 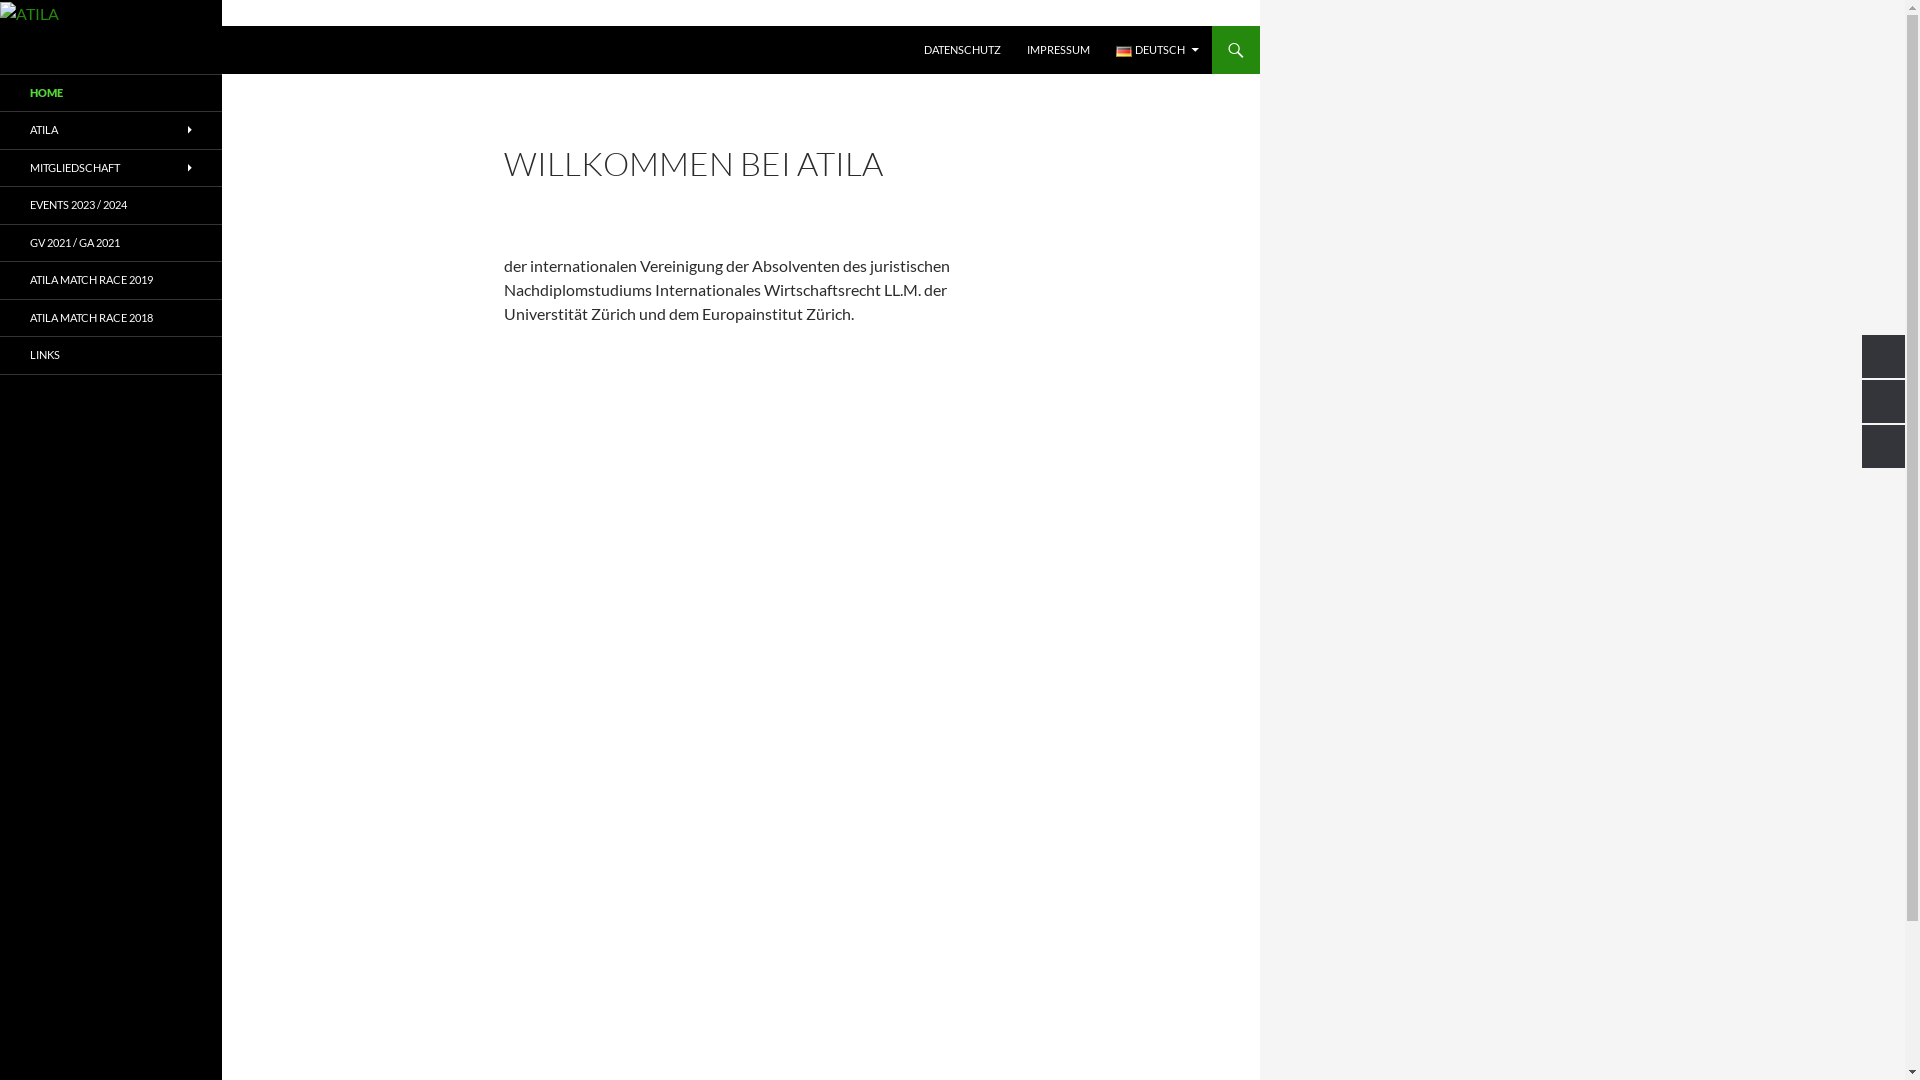 What do you see at coordinates (111, 94) in the screenshot?
I see `HOME` at bounding box center [111, 94].